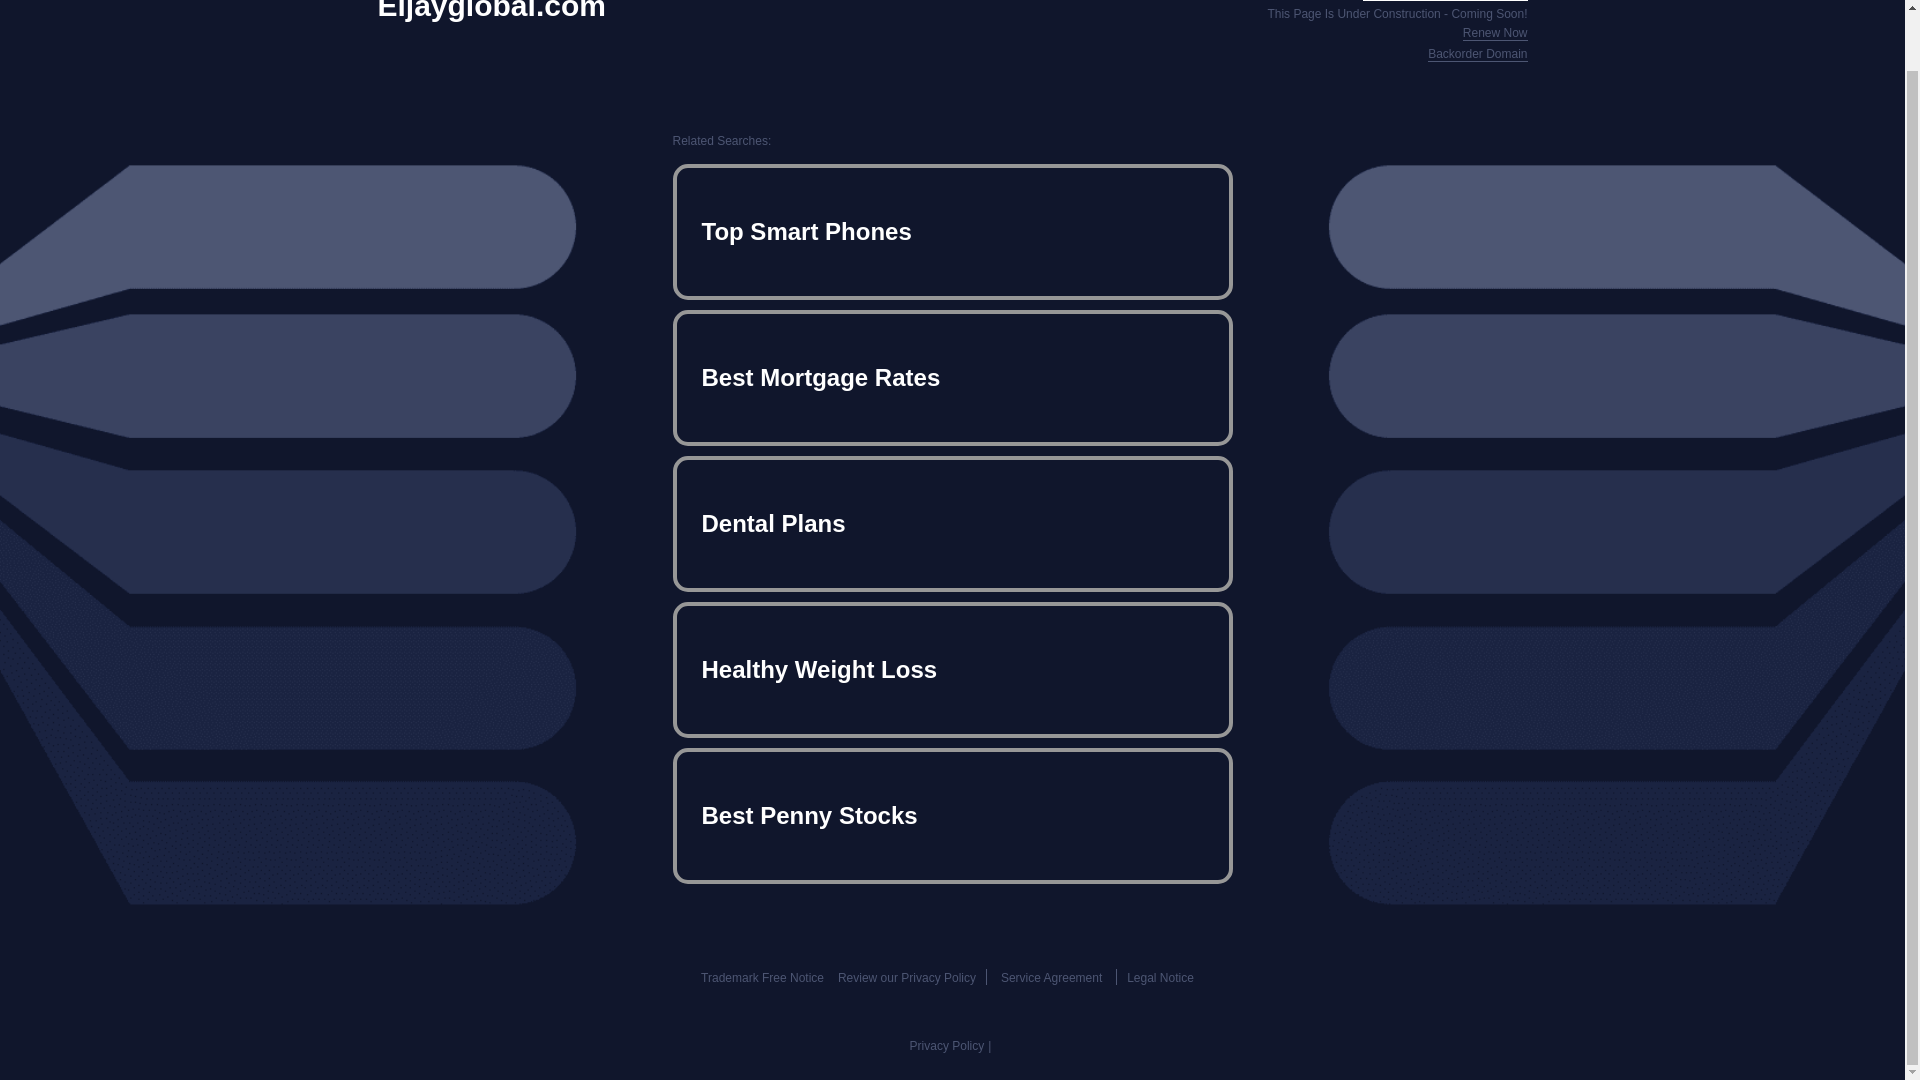 The height and width of the screenshot is (1080, 1920). Describe the element at coordinates (952, 232) in the screenshot. I see `Top Smart Phones` at that location.